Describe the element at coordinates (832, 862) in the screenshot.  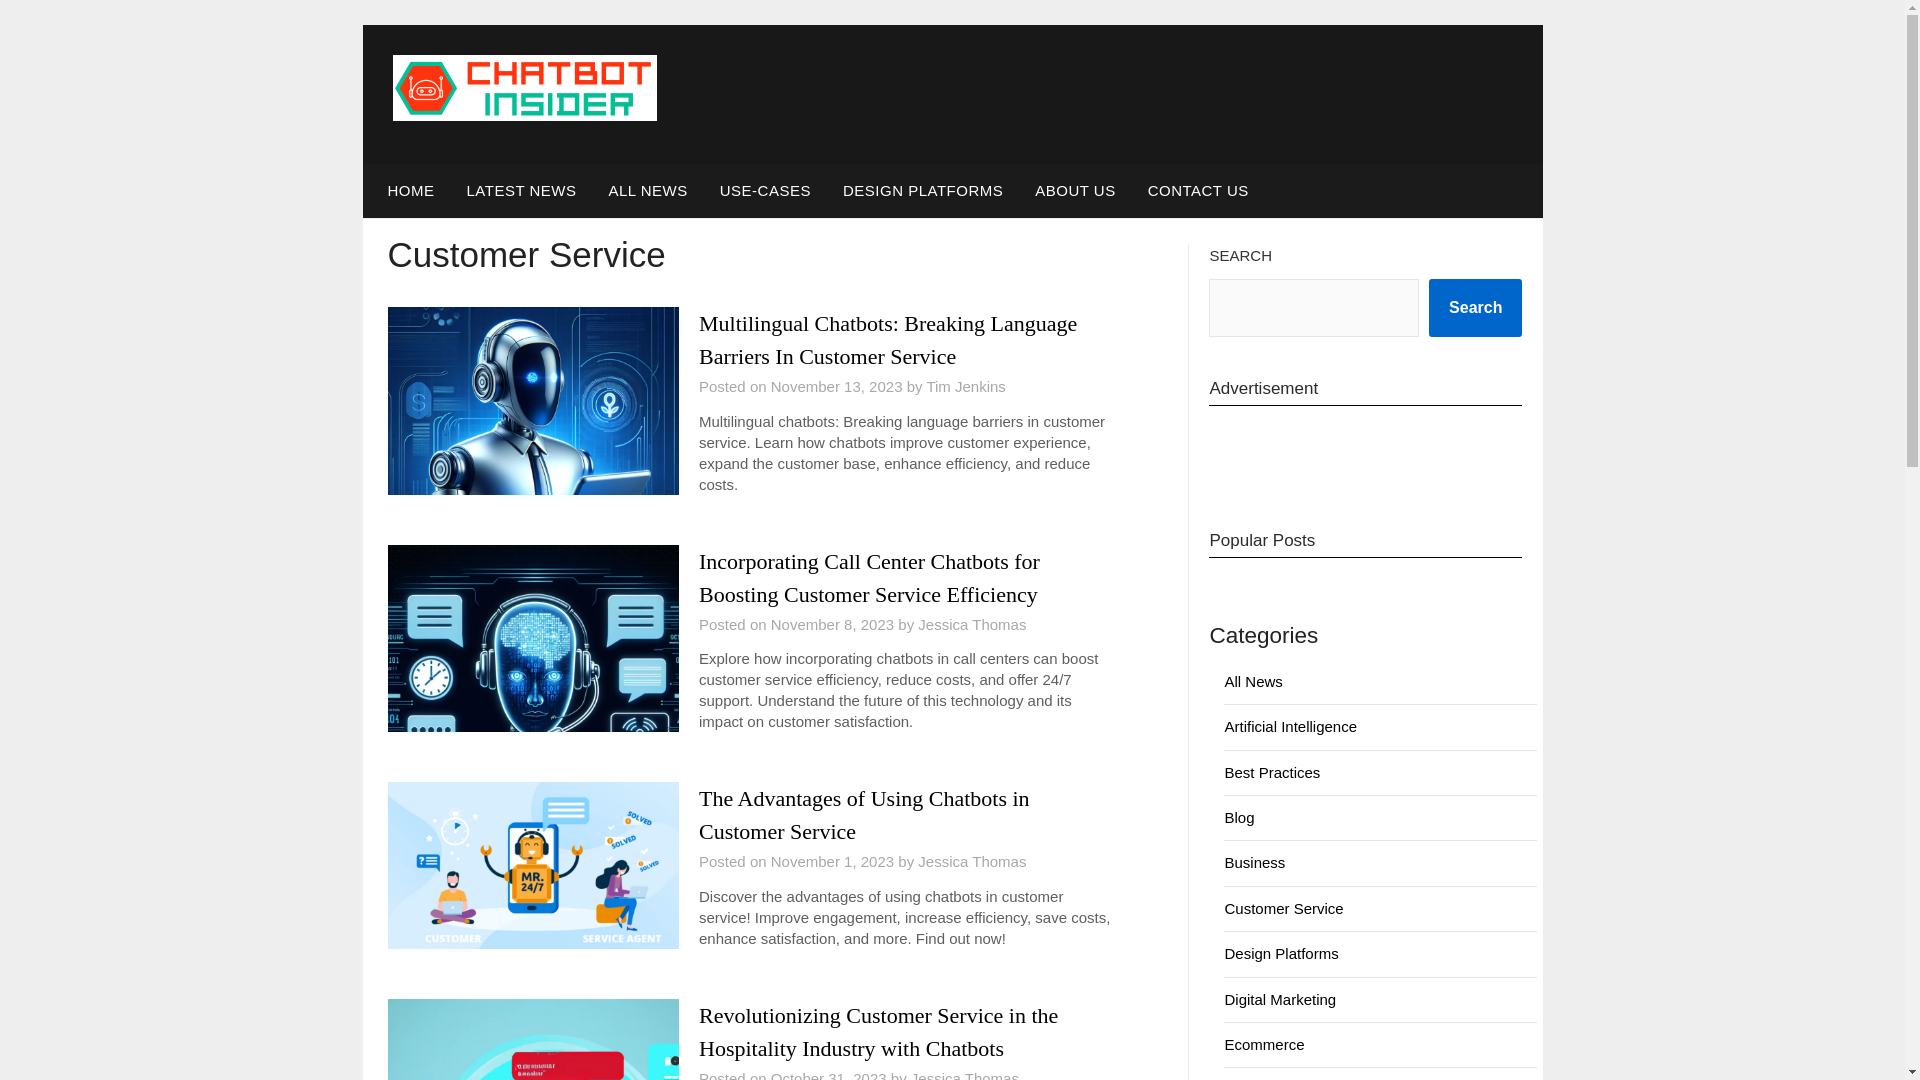
I see `November 1, 2023` at that location.